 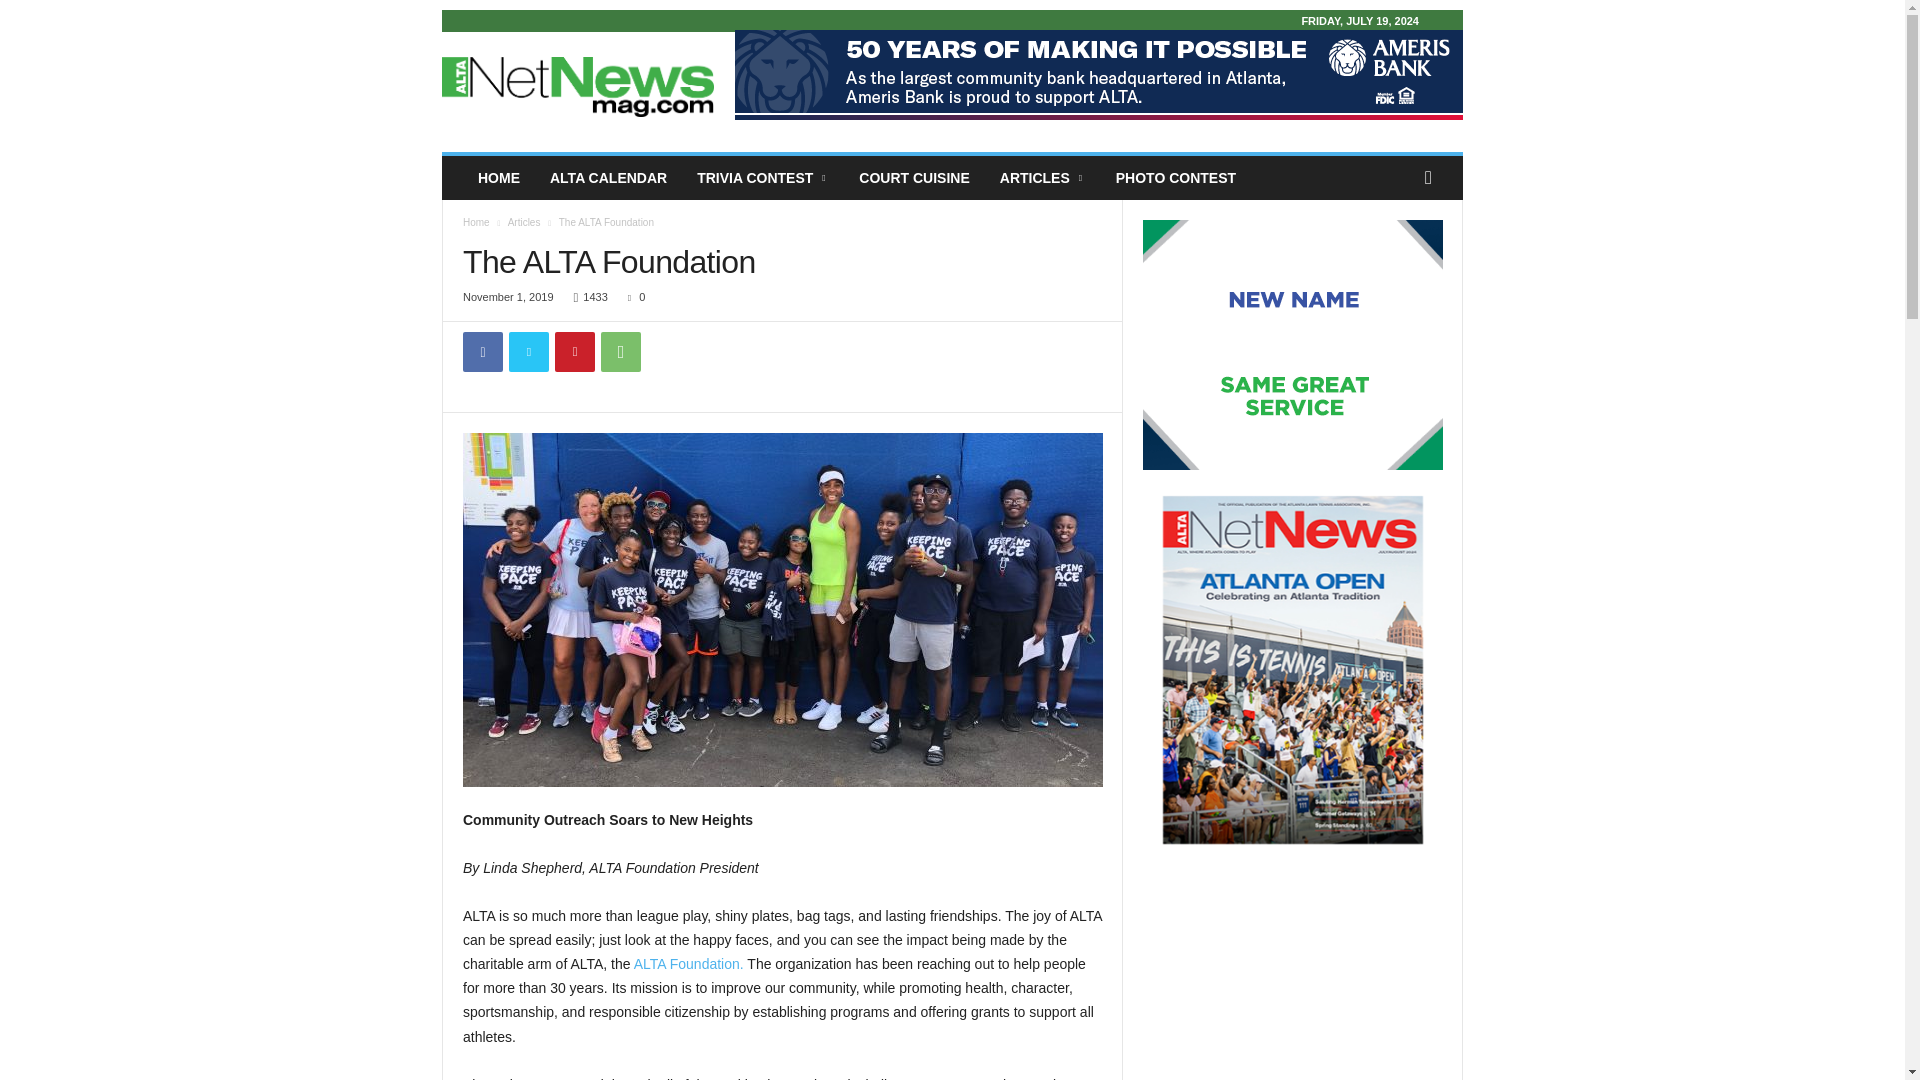 What do you see at coordinates (482, 351) in the screenshot?
I see `Facebook` at bounding box center [482, 351].